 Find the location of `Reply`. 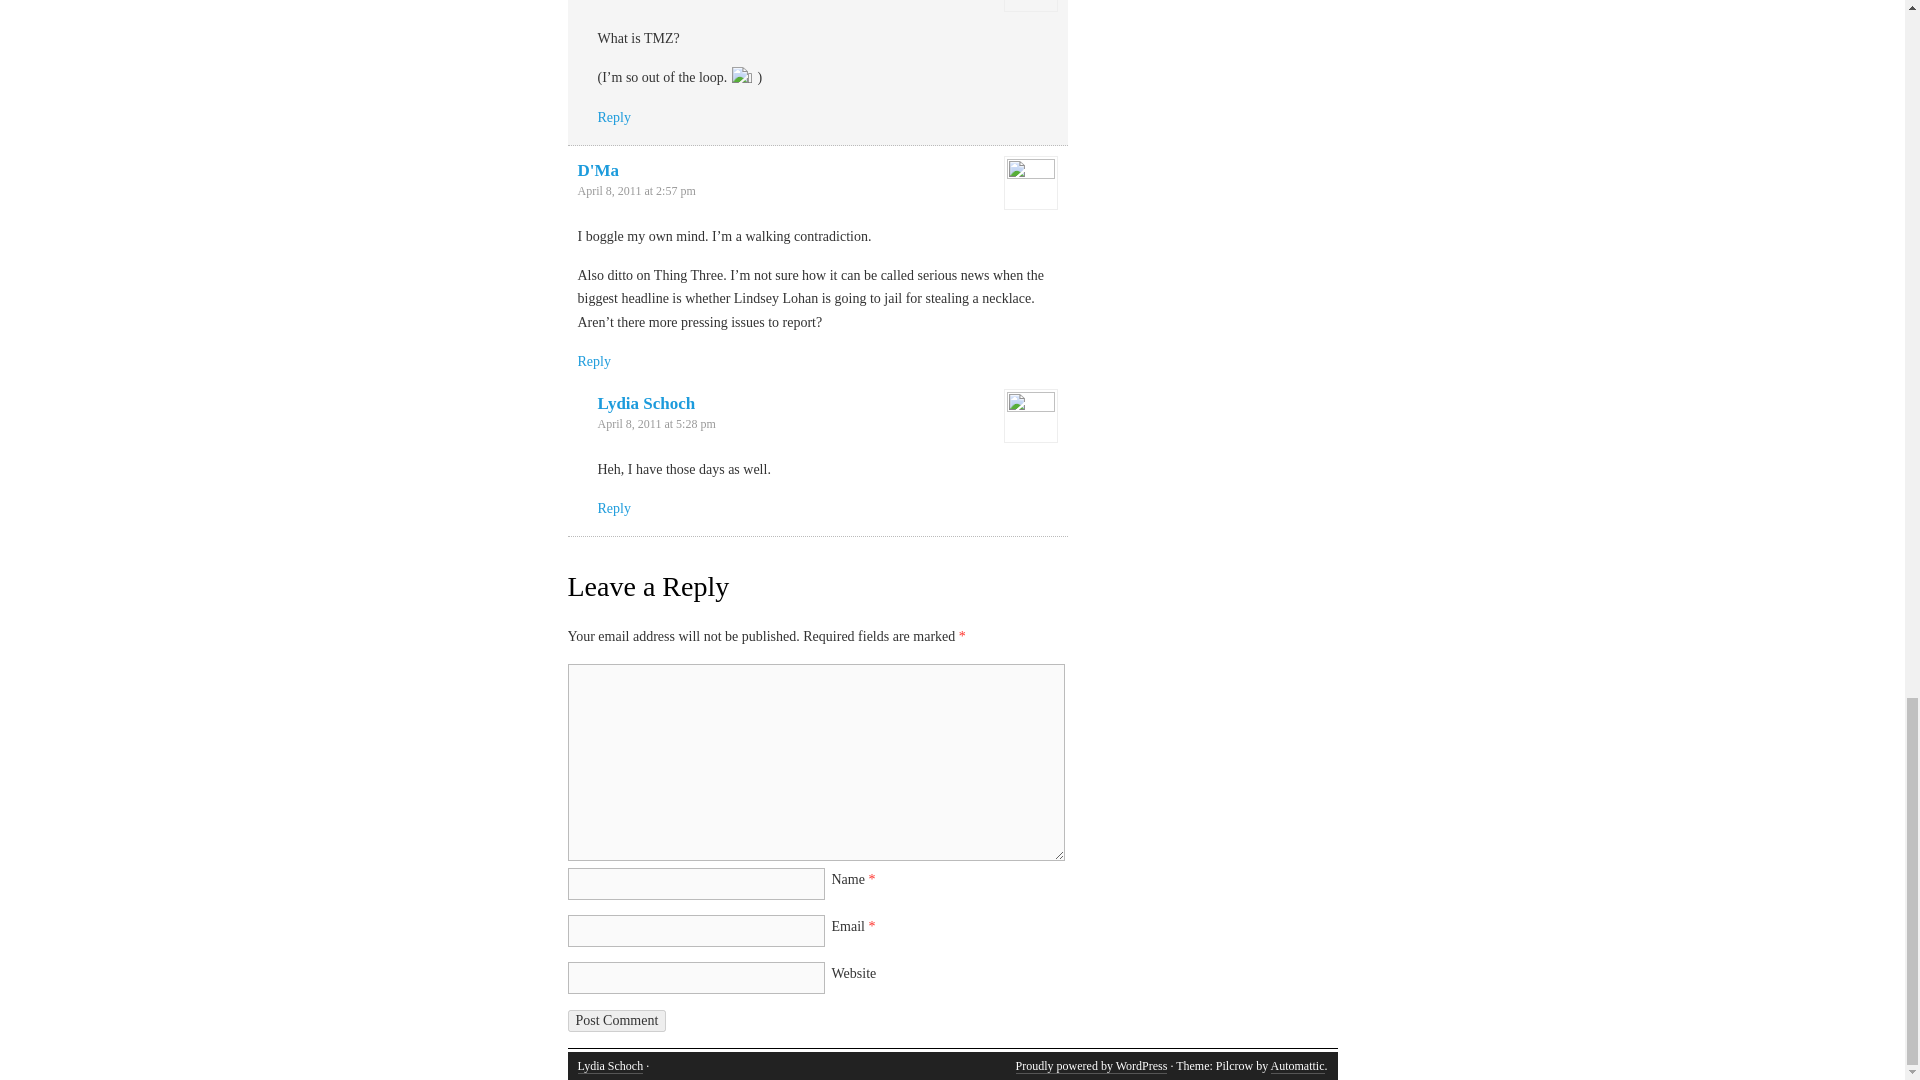

Reply is located at coordinates (594, 362).